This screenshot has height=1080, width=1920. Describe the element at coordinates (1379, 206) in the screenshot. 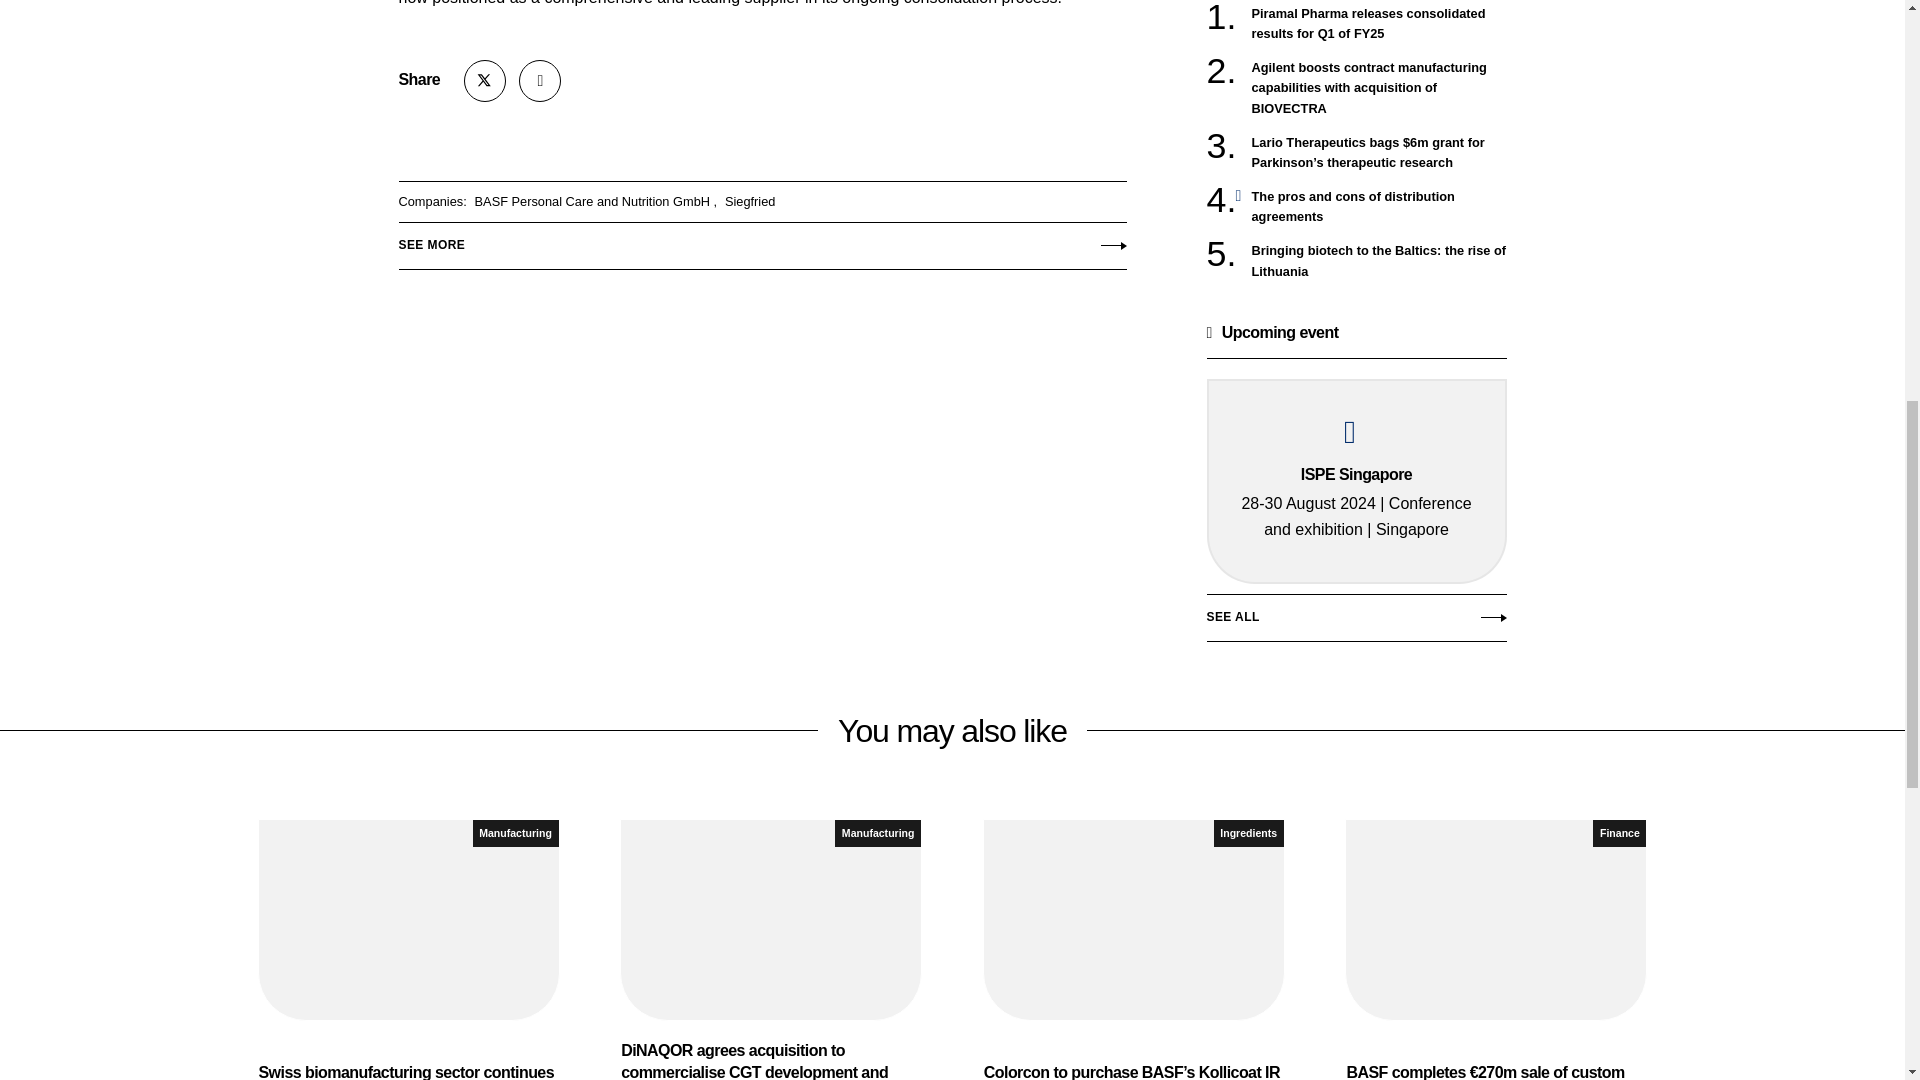

I see `The pros and cons of distribution agreements` at that location.